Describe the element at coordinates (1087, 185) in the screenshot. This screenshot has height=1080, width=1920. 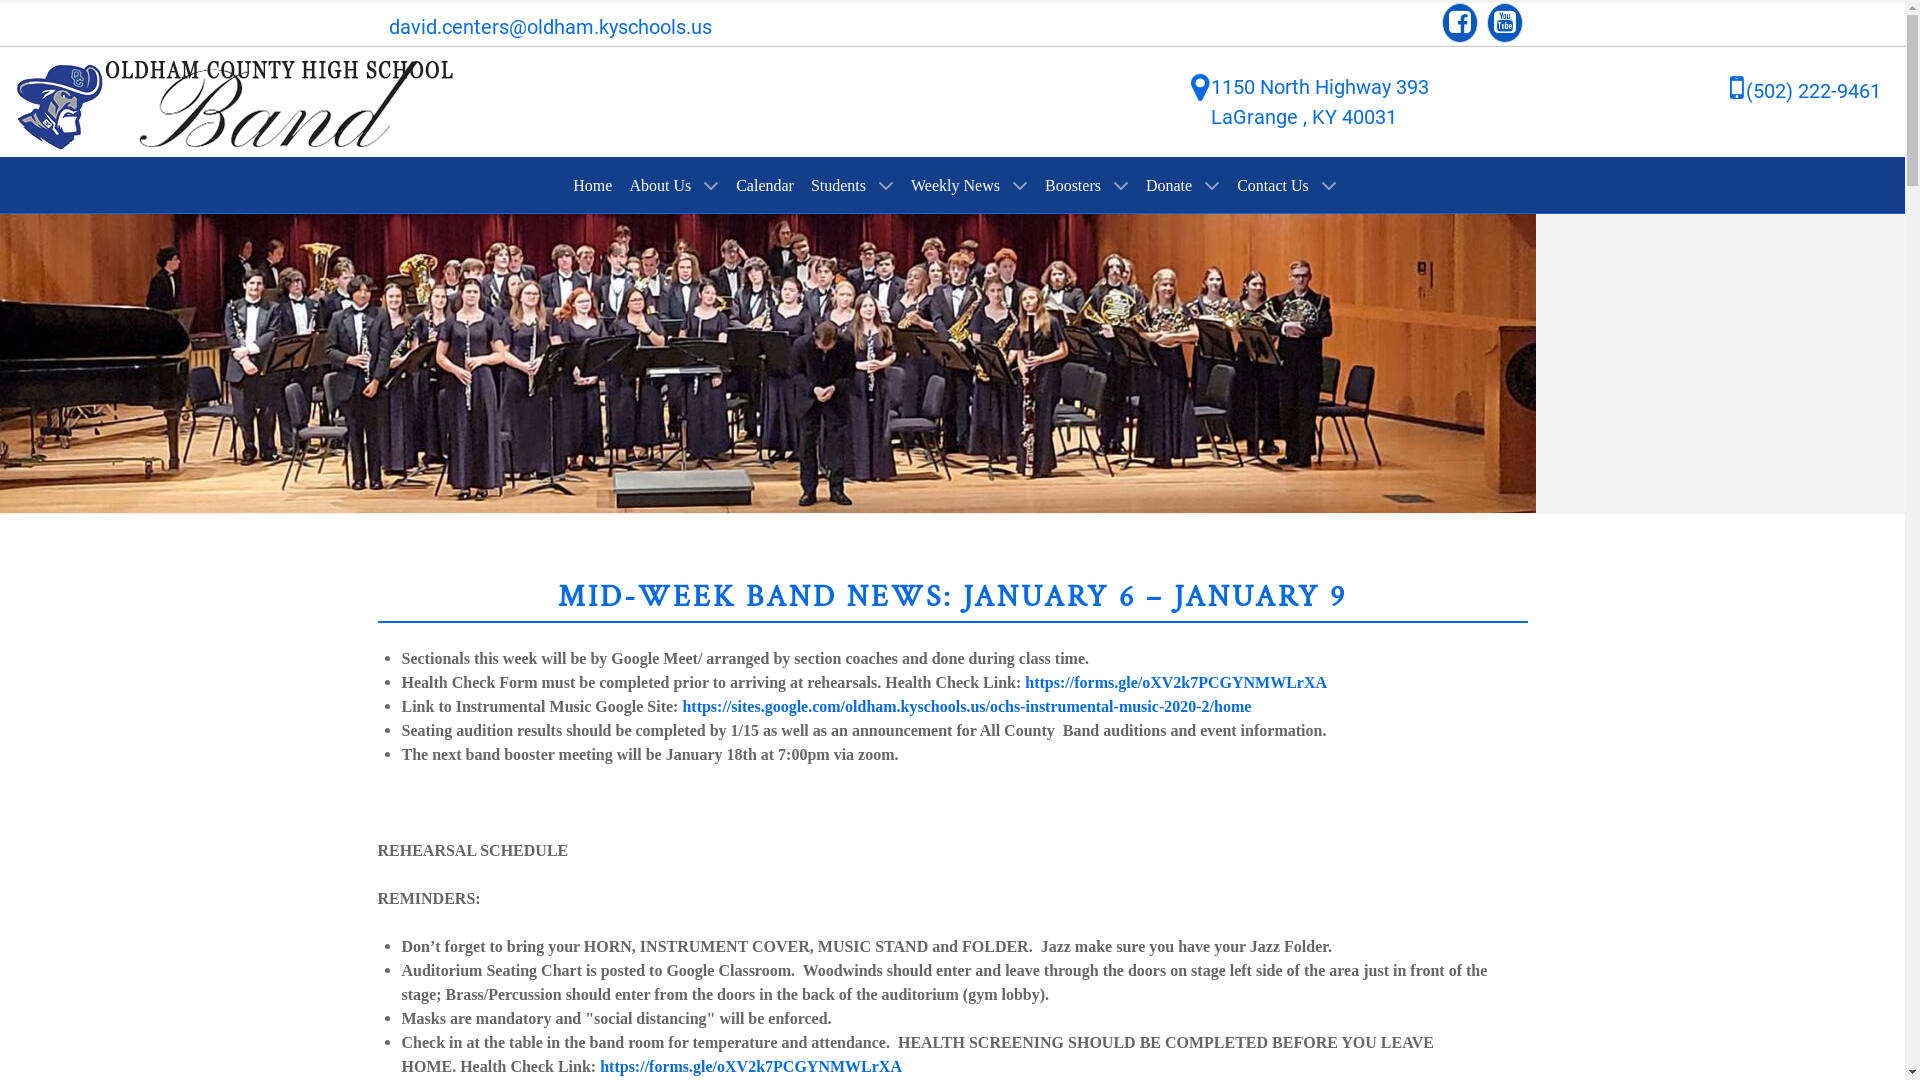
I see `Boosters` at that location.